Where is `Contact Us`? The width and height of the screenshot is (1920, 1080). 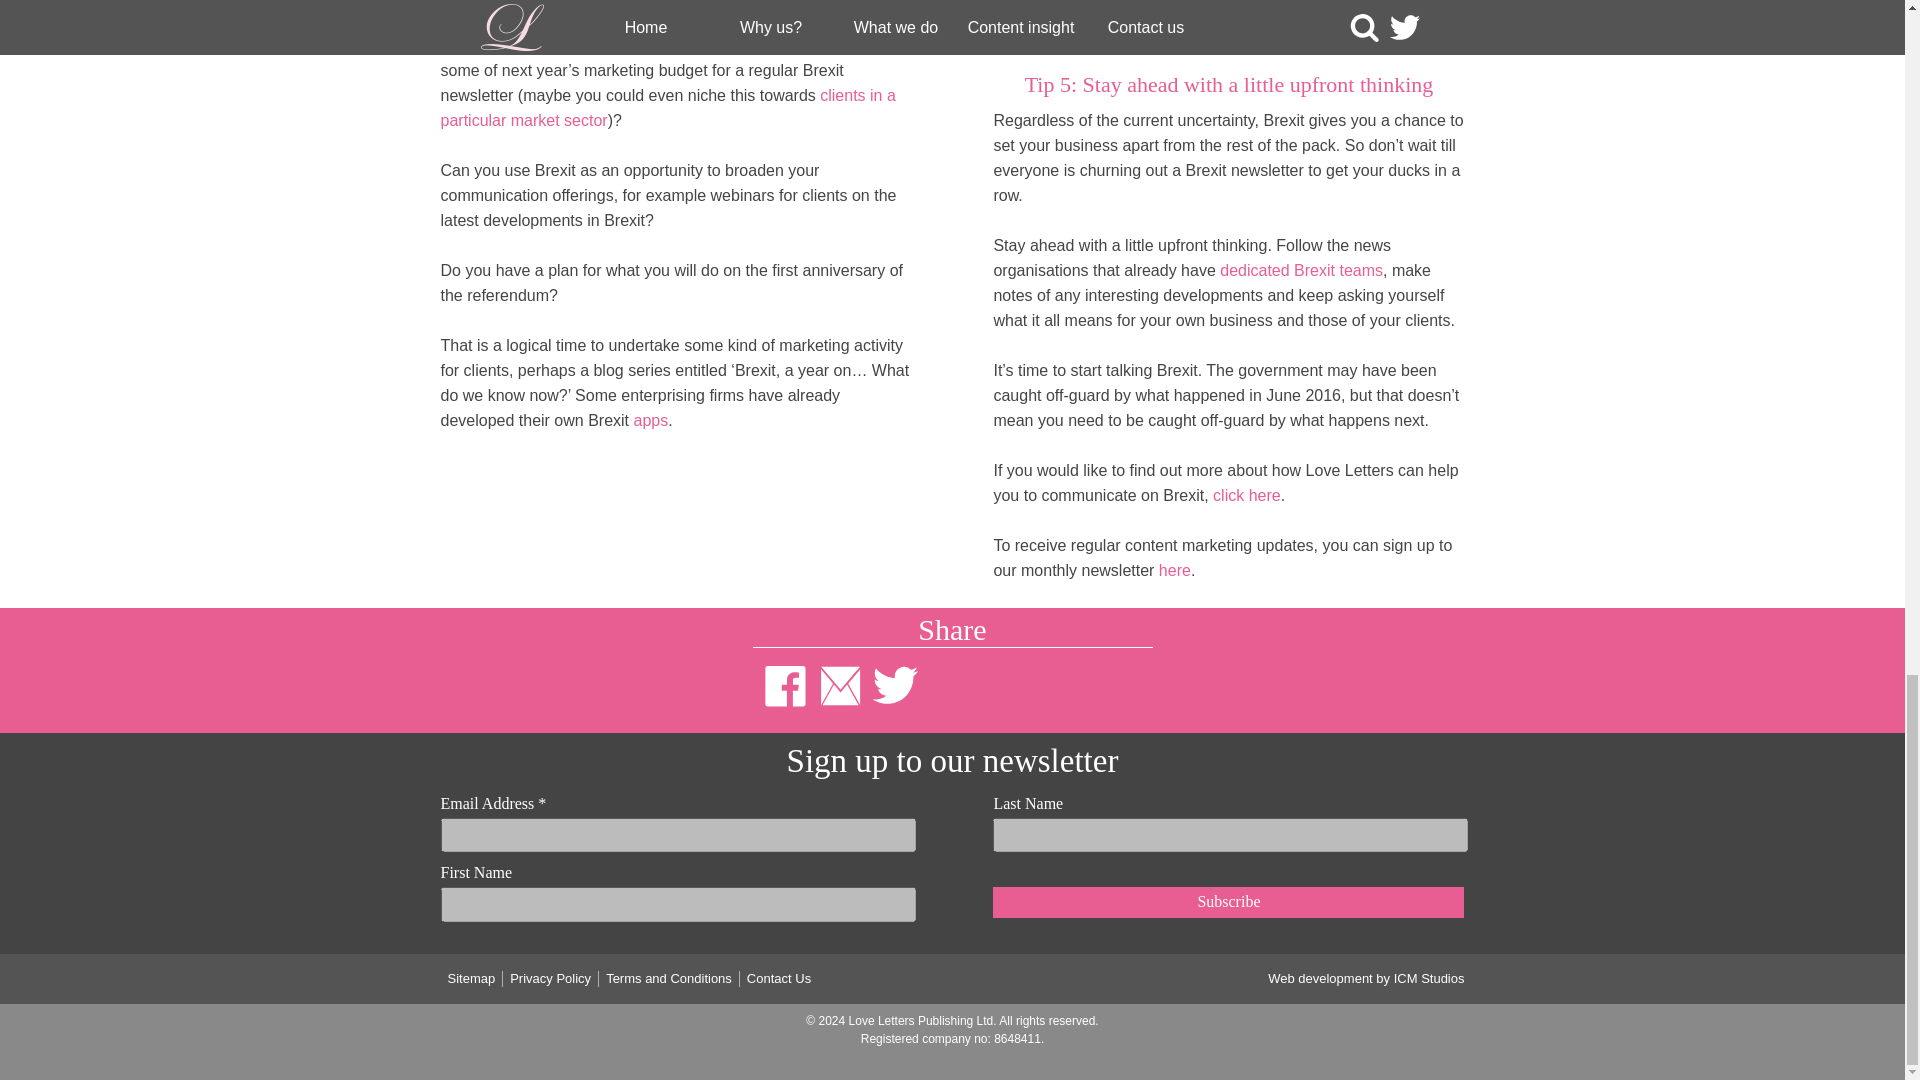 Contact Us is located at coordinates (778, 978).